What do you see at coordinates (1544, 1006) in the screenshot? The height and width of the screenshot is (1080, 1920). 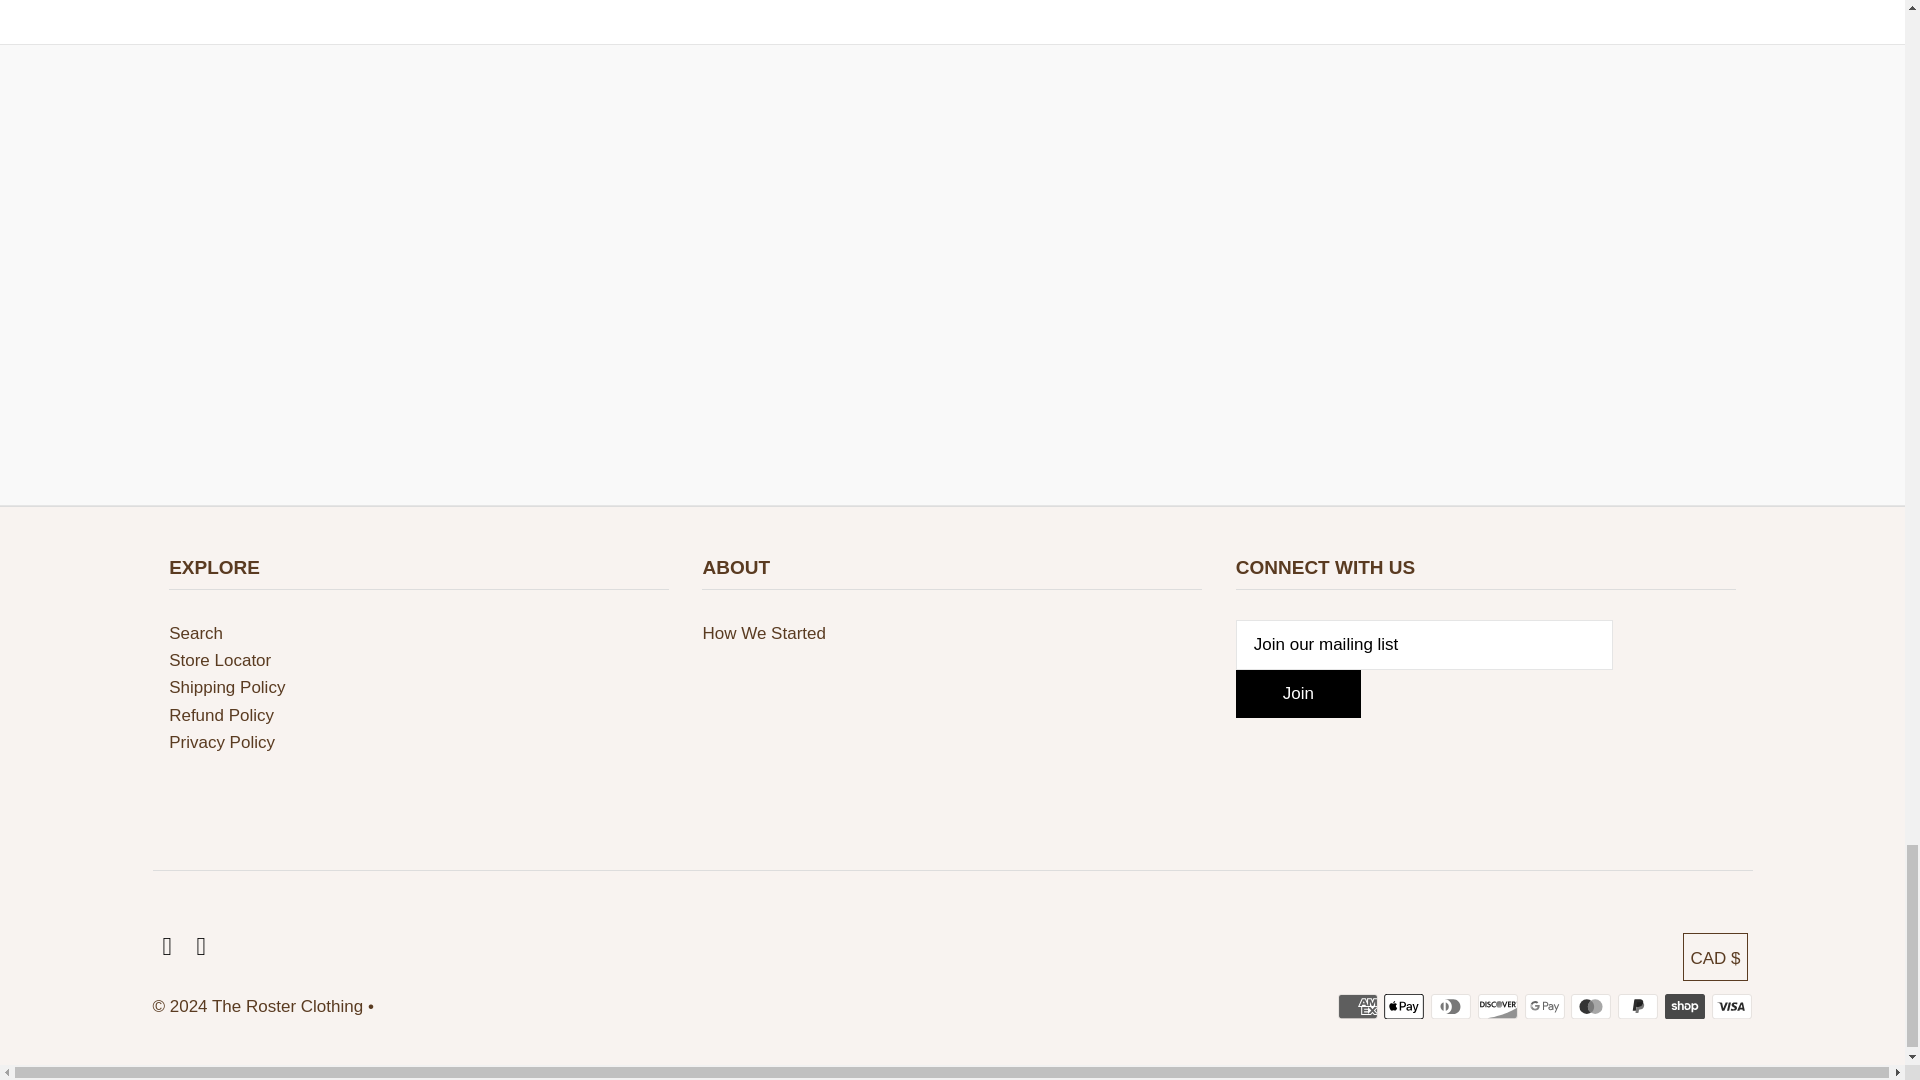 I see `Google Pay` at bounding box center [1544, 1006].